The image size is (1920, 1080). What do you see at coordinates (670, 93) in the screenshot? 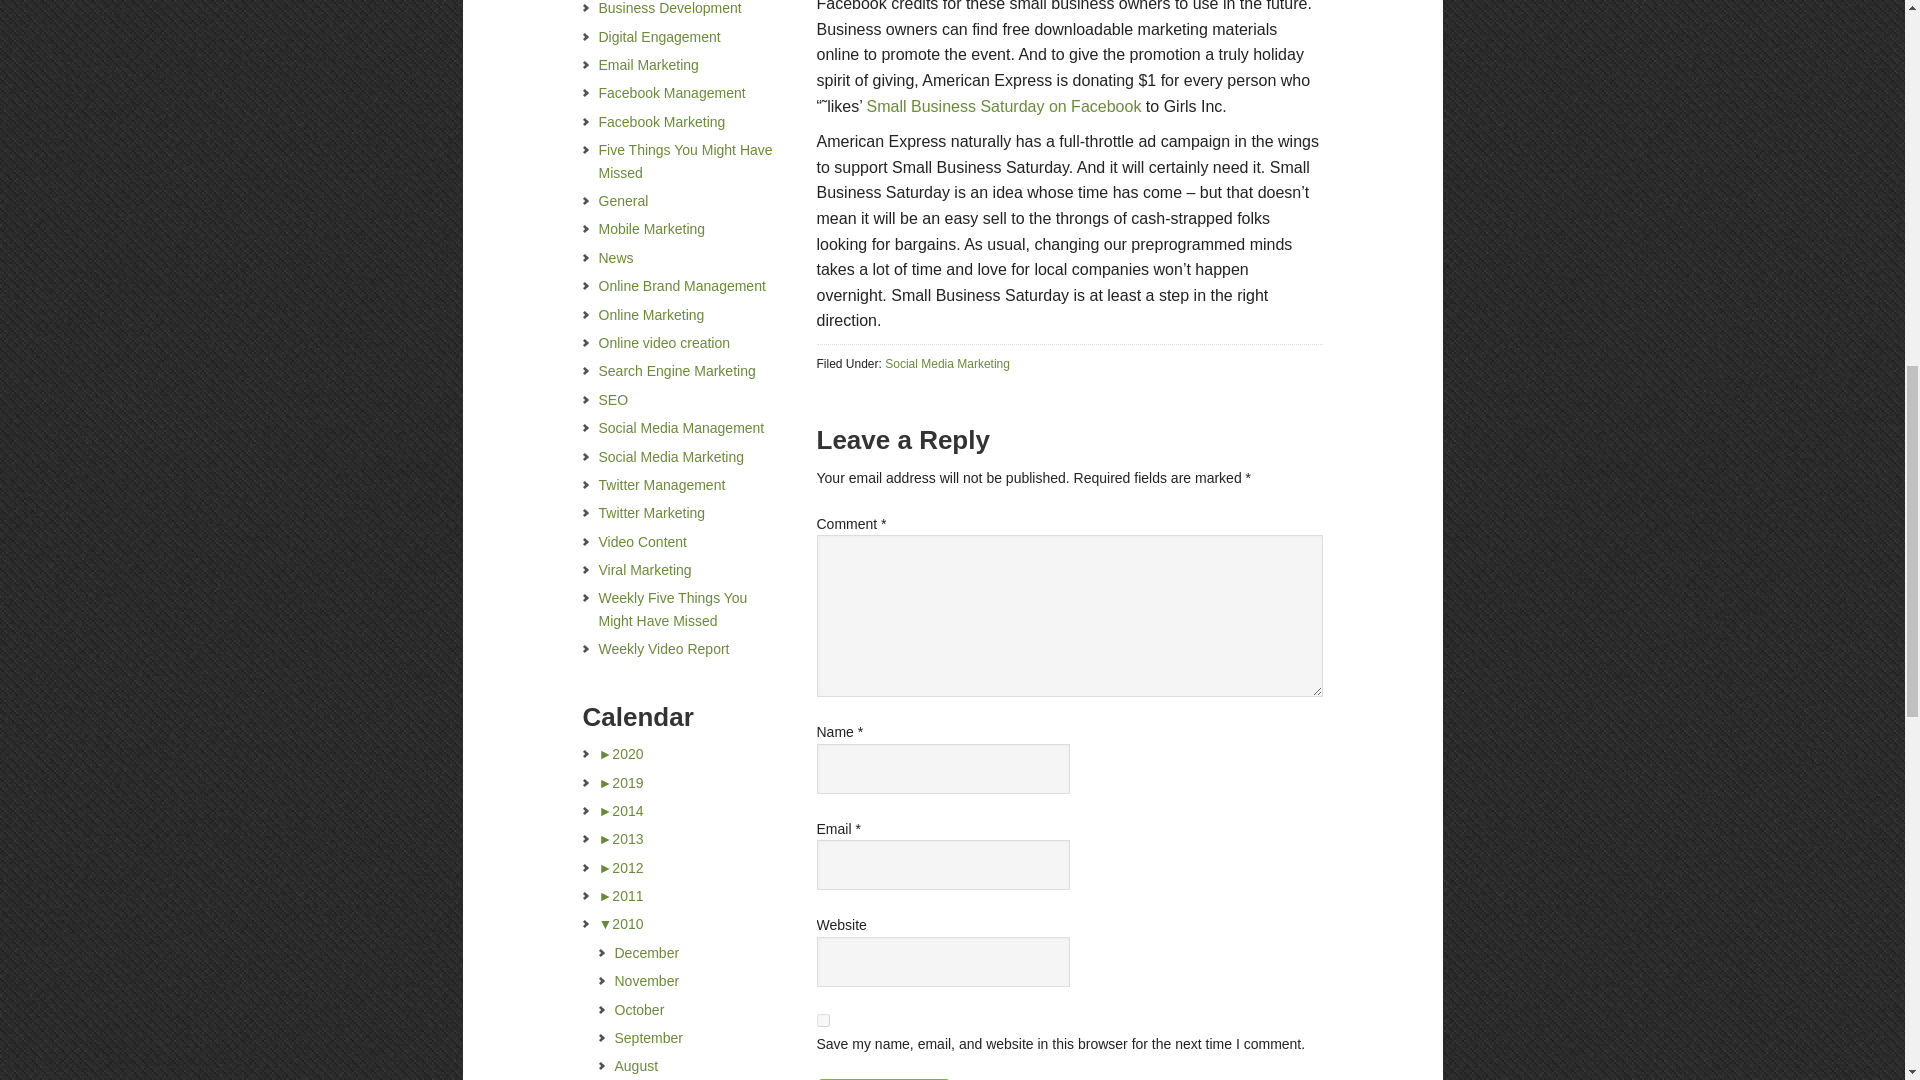
I see `Facebook Management` at bounding box center [670, 93].